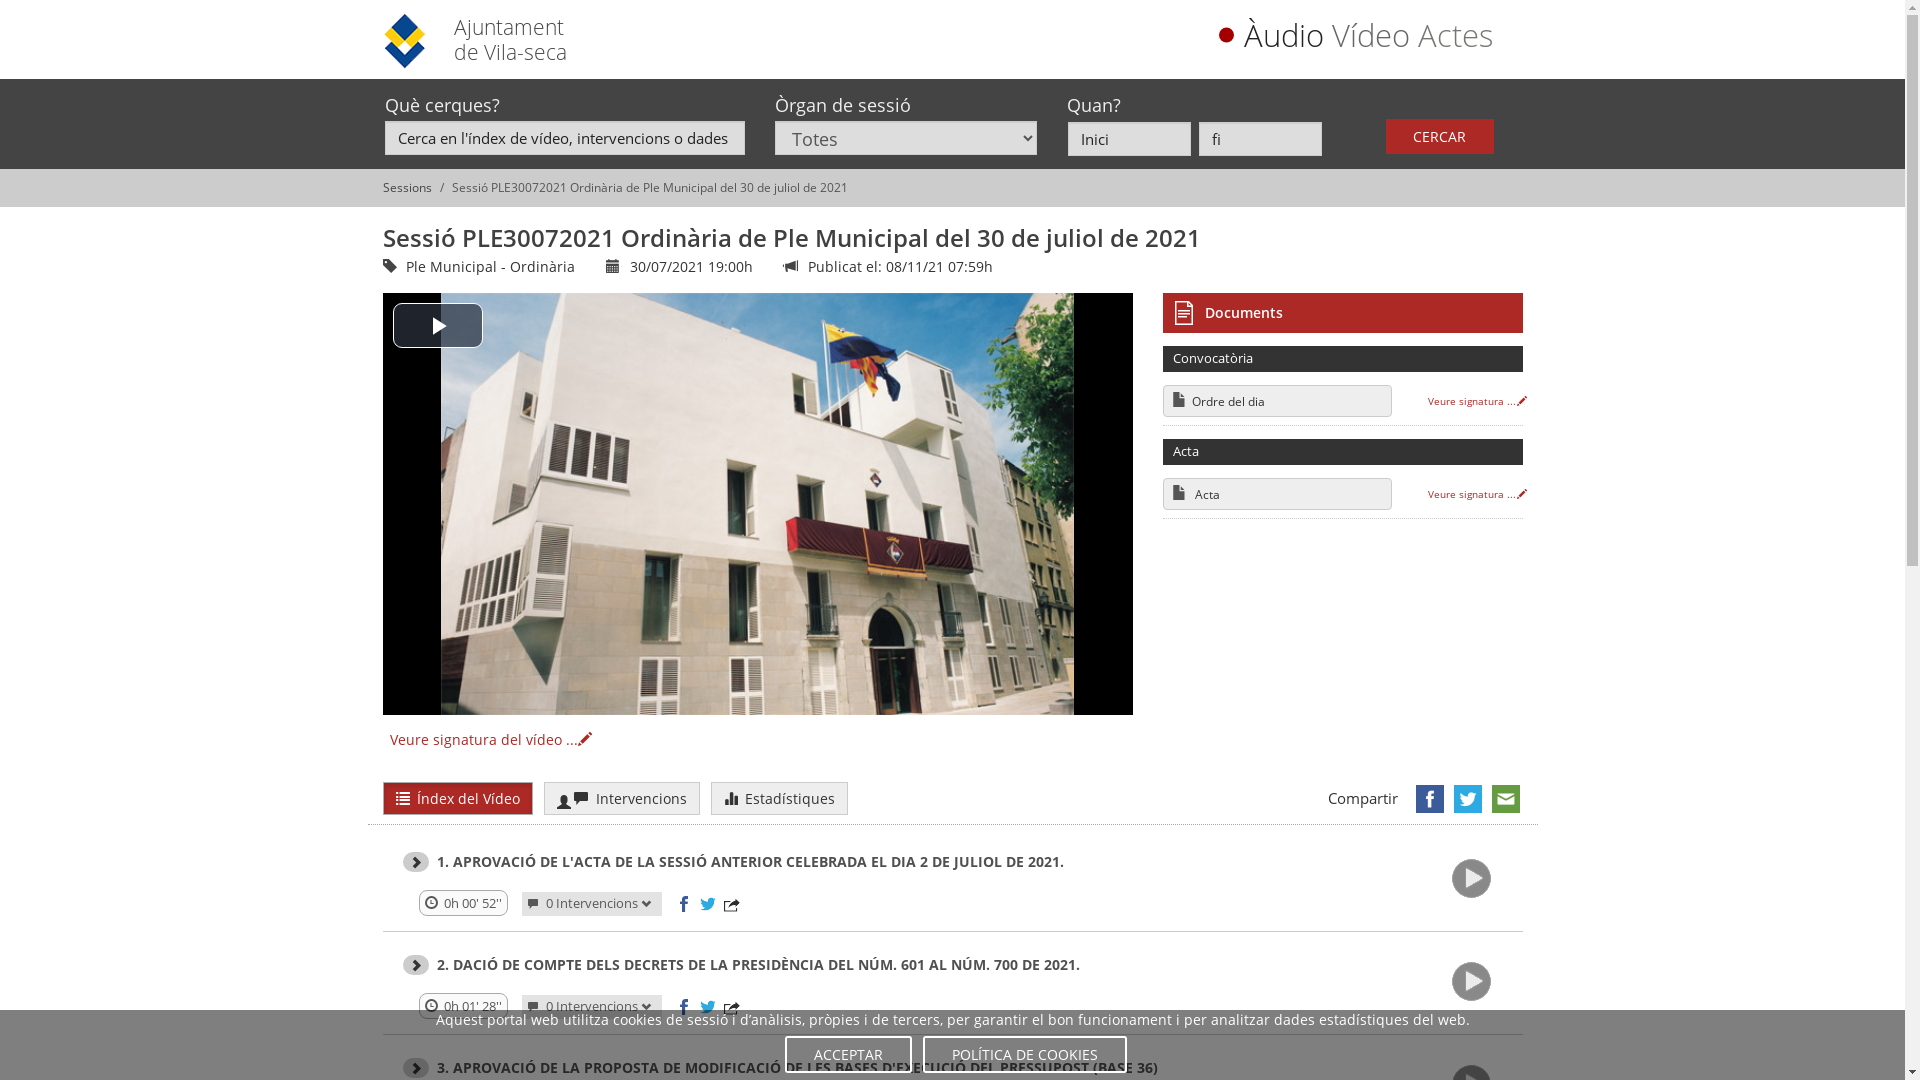 Image resolution: width=1920 pixels, height=1080 pixels. Describe the element at coordinates (684, 904) in the screenshot. I see `Facebook` at that location.